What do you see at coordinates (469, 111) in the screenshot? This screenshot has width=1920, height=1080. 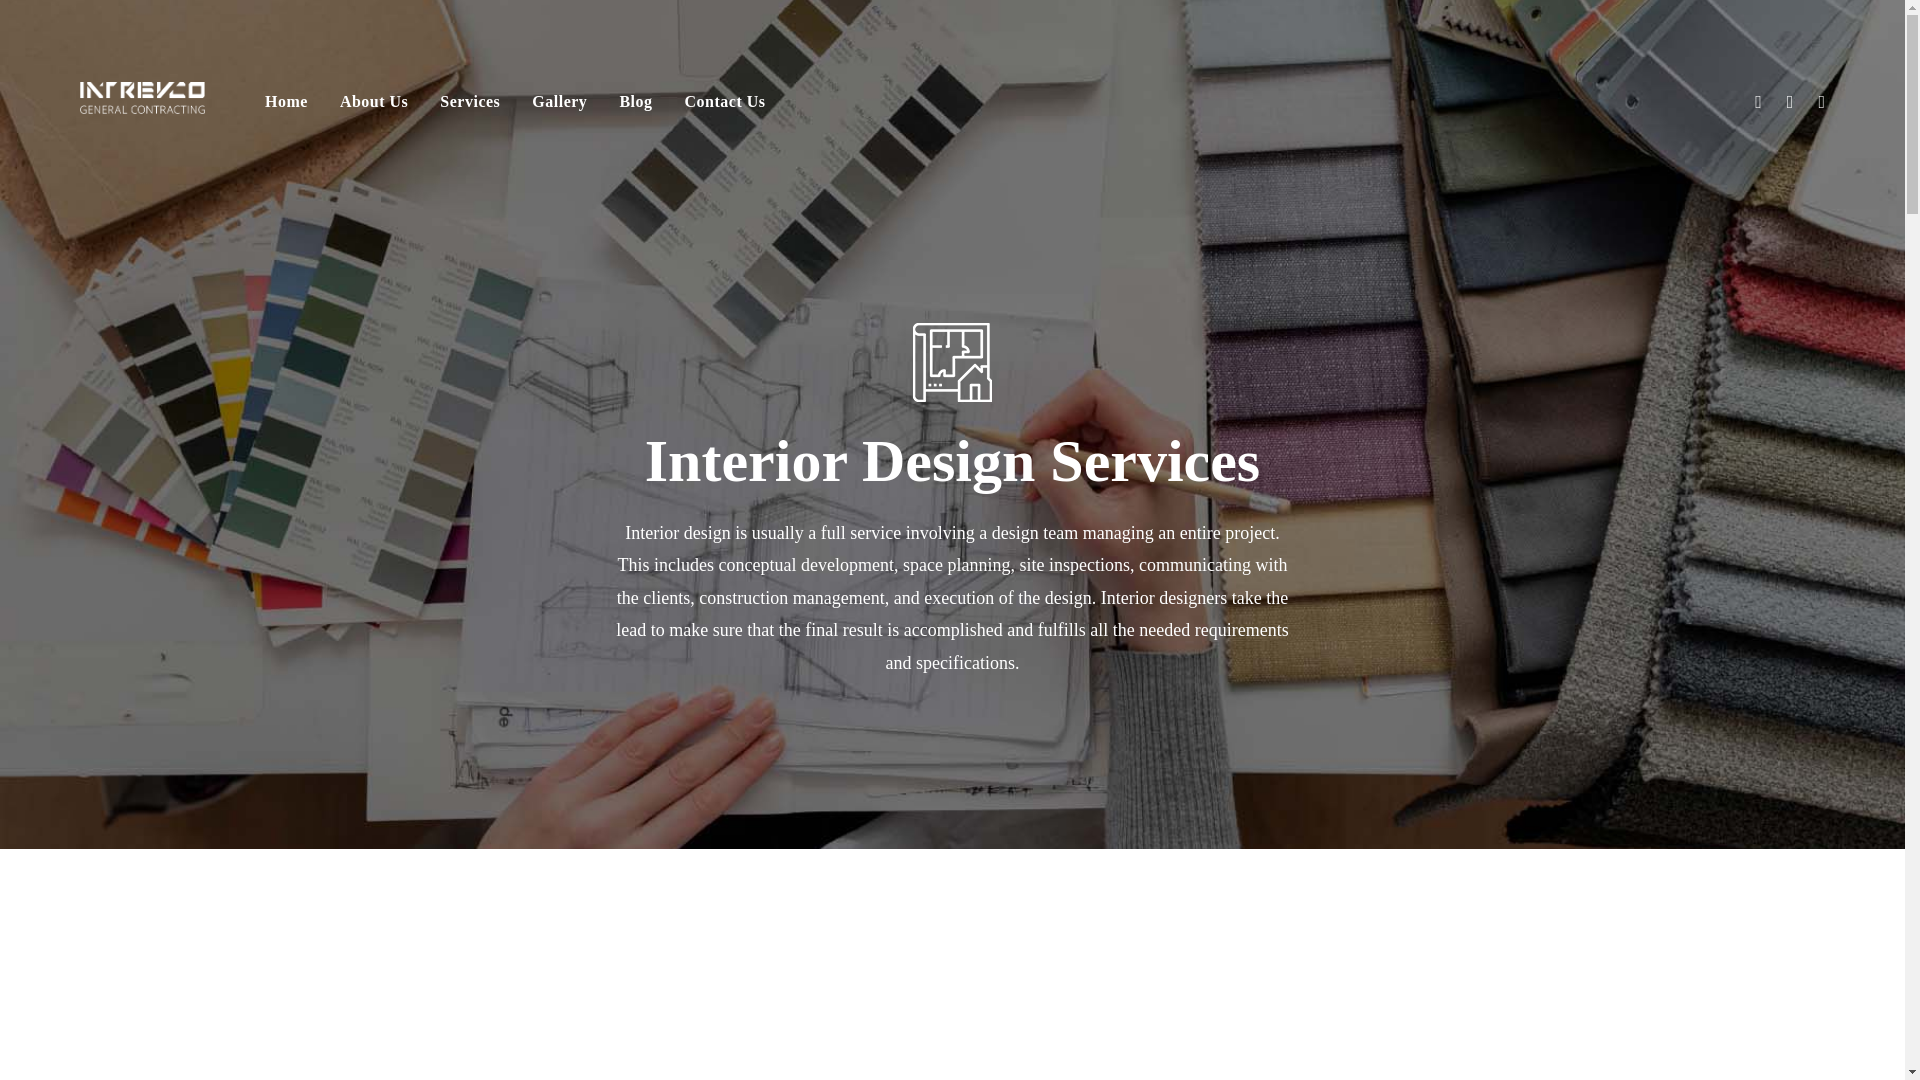 I see `Services` at bounding box center [469, 111].